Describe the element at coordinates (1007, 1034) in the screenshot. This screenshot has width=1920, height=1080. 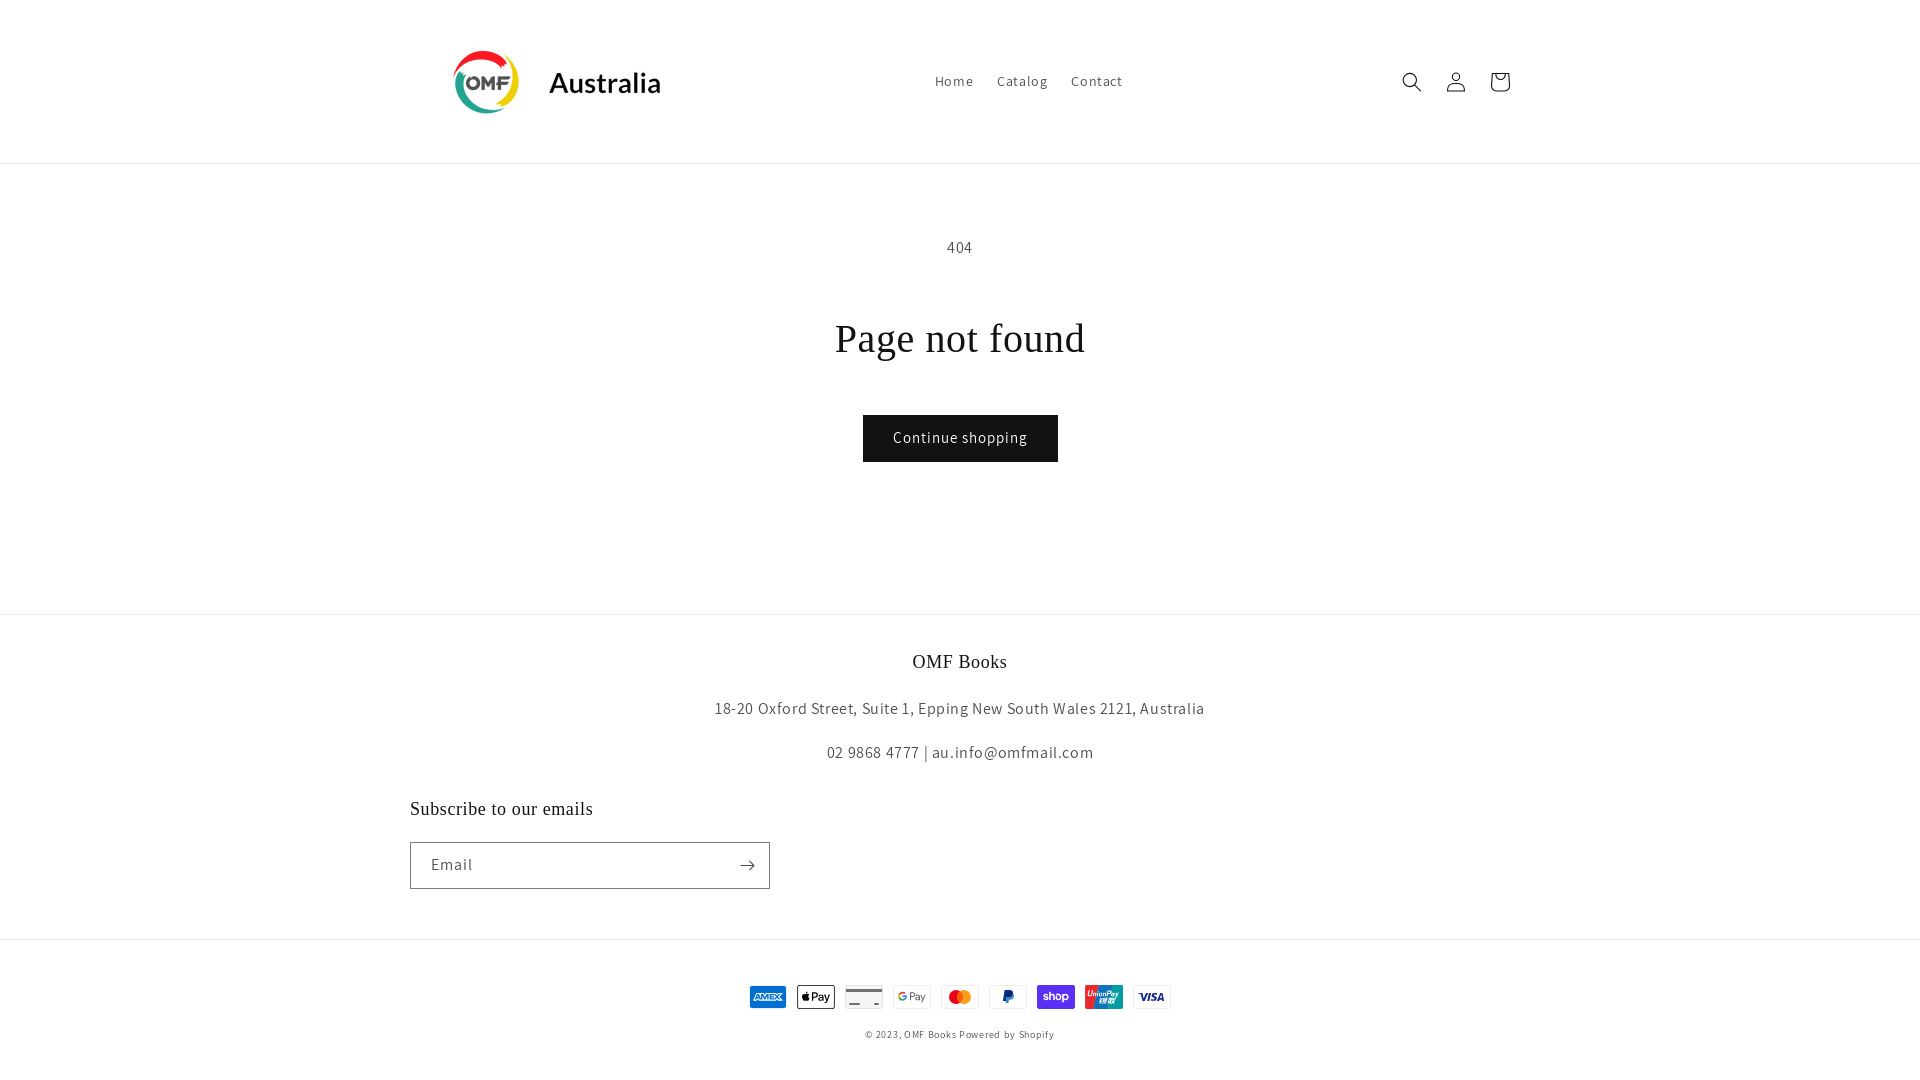
I see `Powered by Shopify` at that location.